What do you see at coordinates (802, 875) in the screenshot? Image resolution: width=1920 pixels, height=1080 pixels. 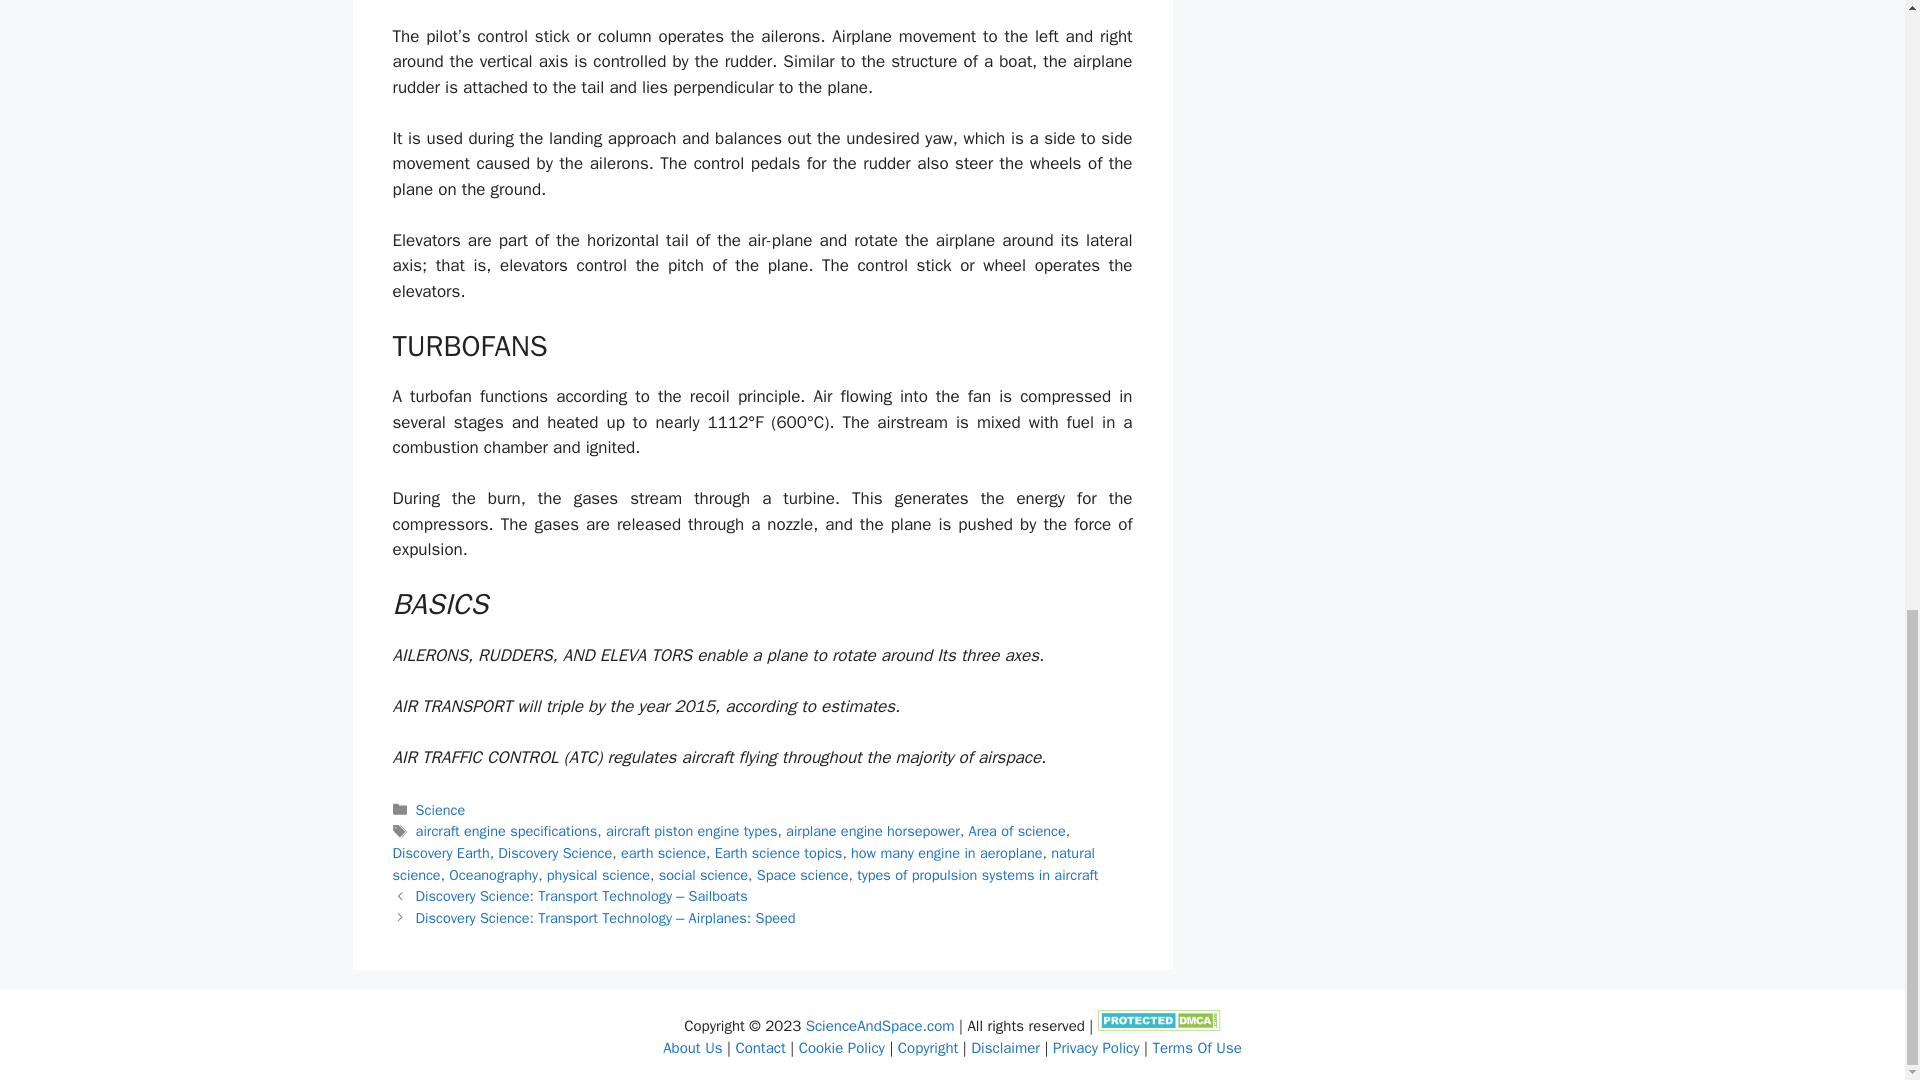 I see `Space science` at bounding box center [802, 875].